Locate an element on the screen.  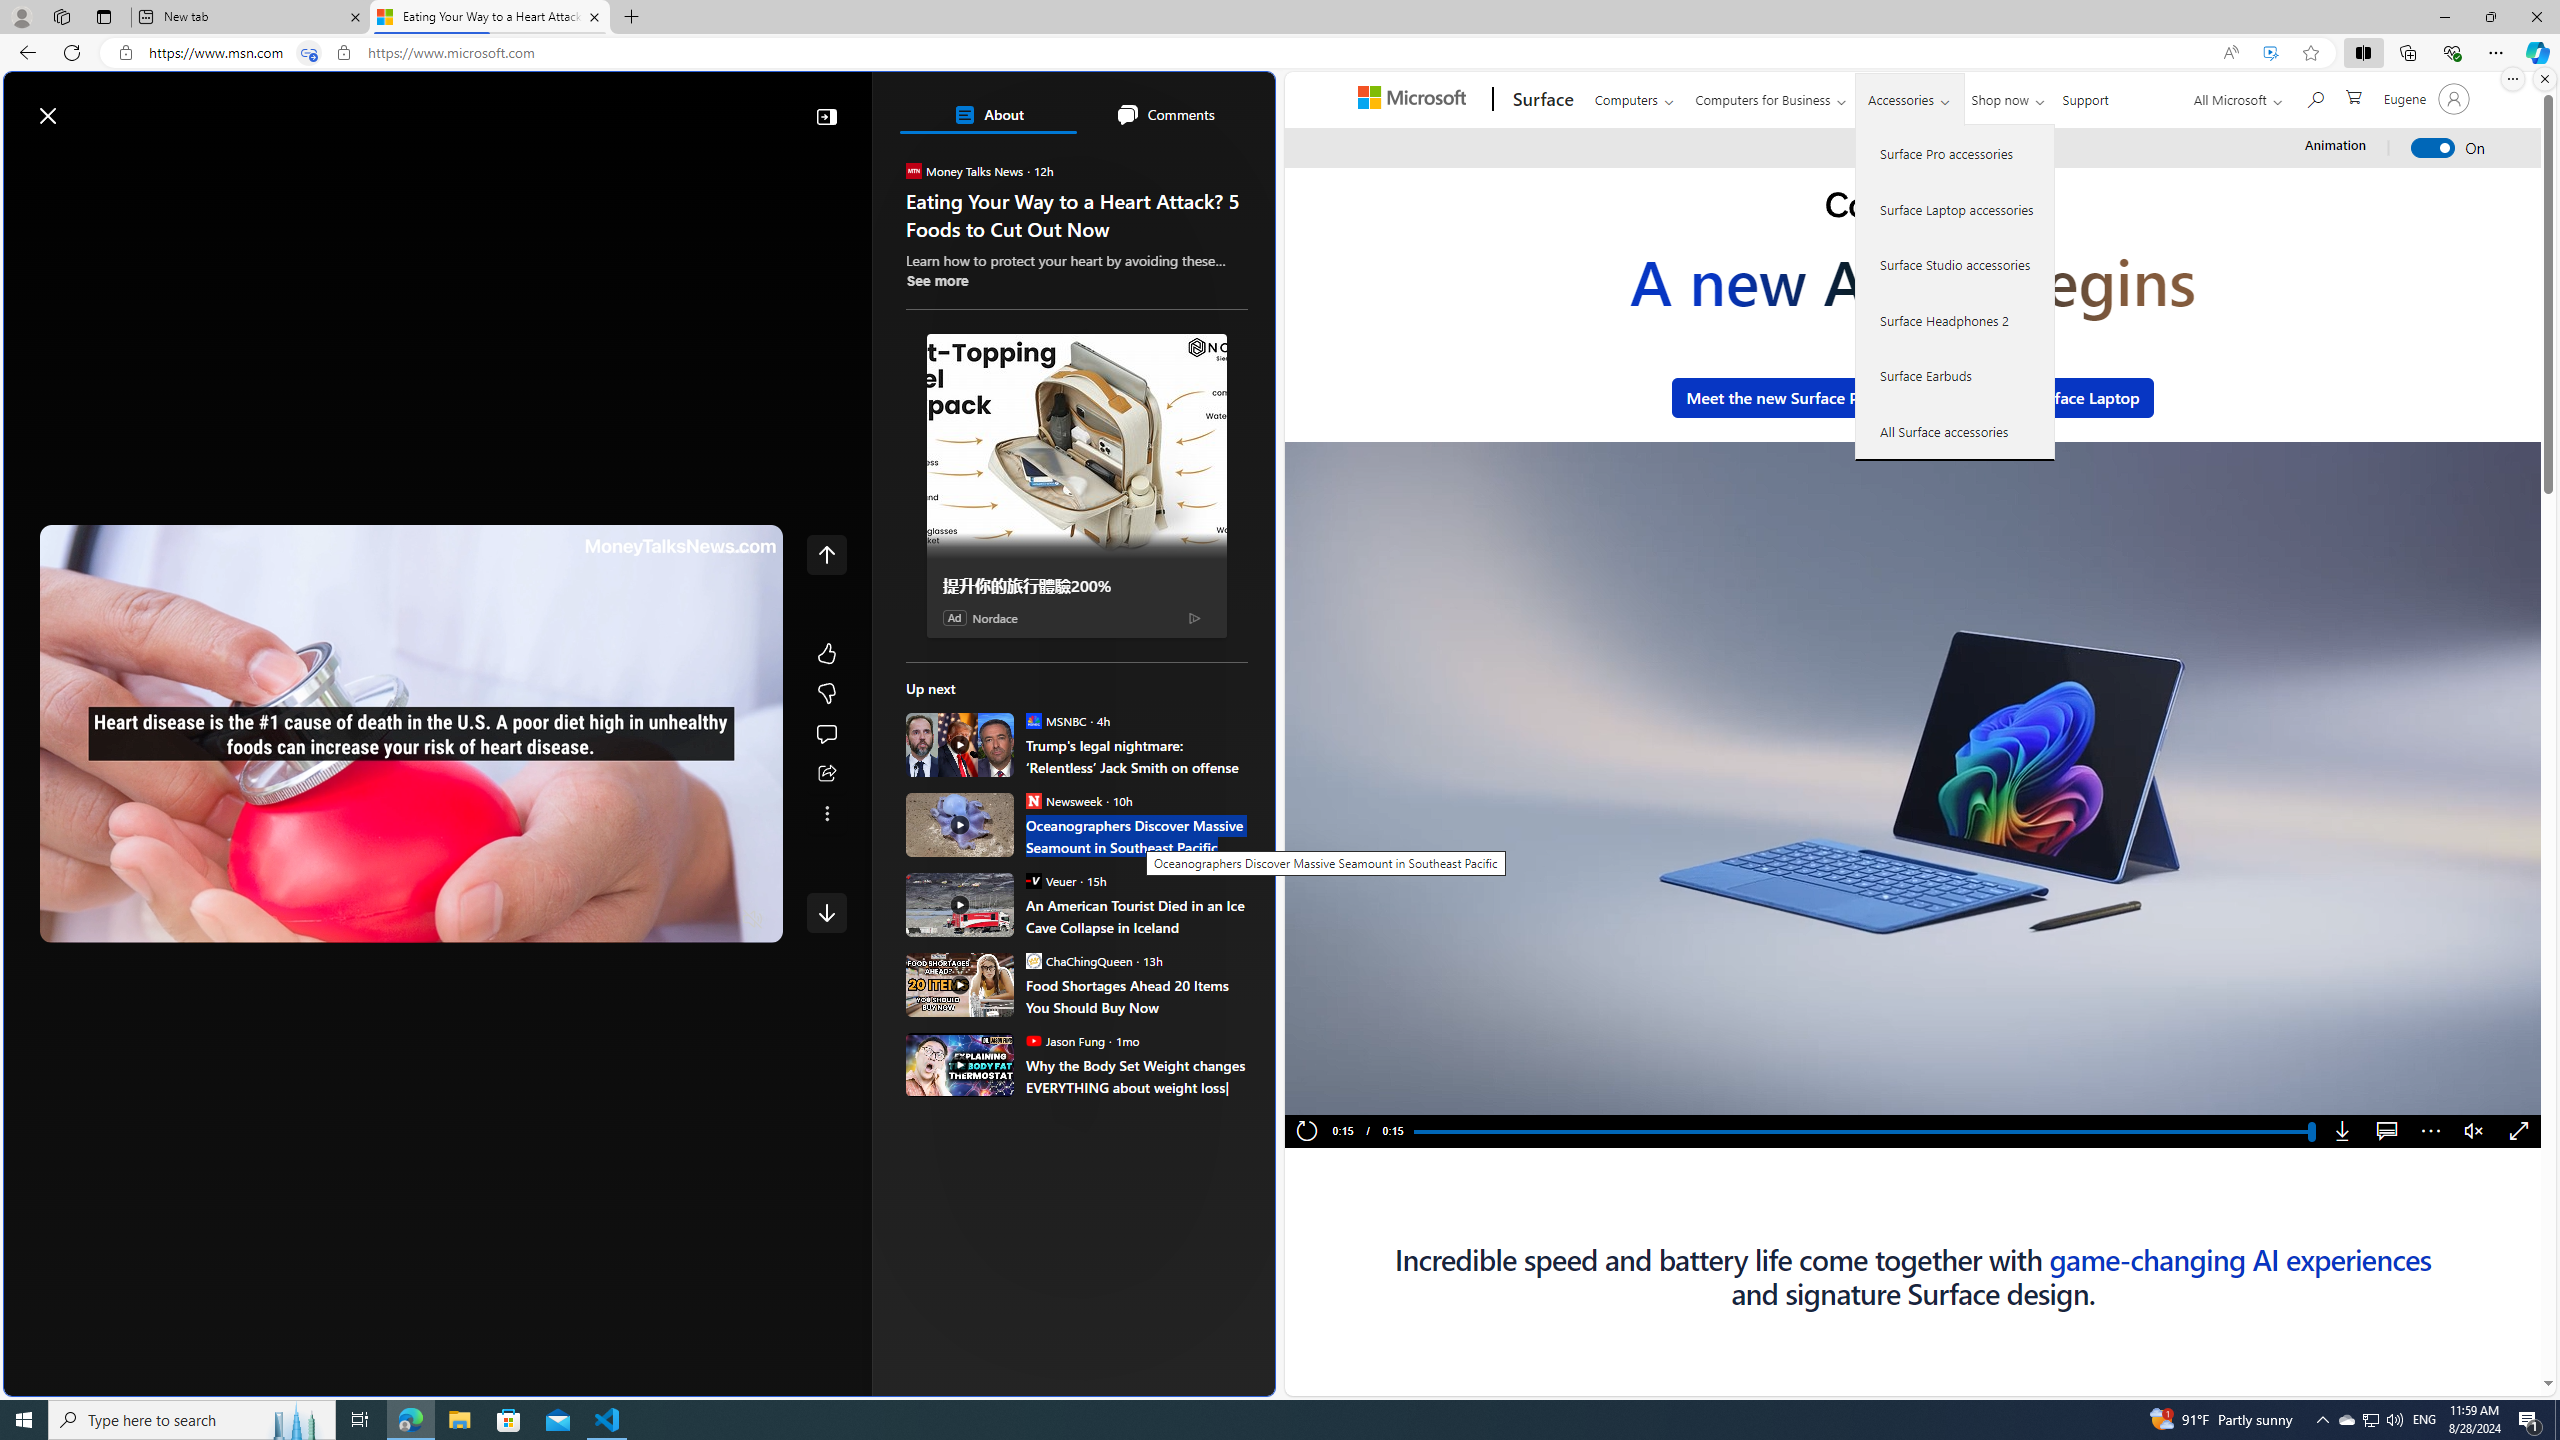
Surface Laptop accessories is located at coordinates (1956, 209).